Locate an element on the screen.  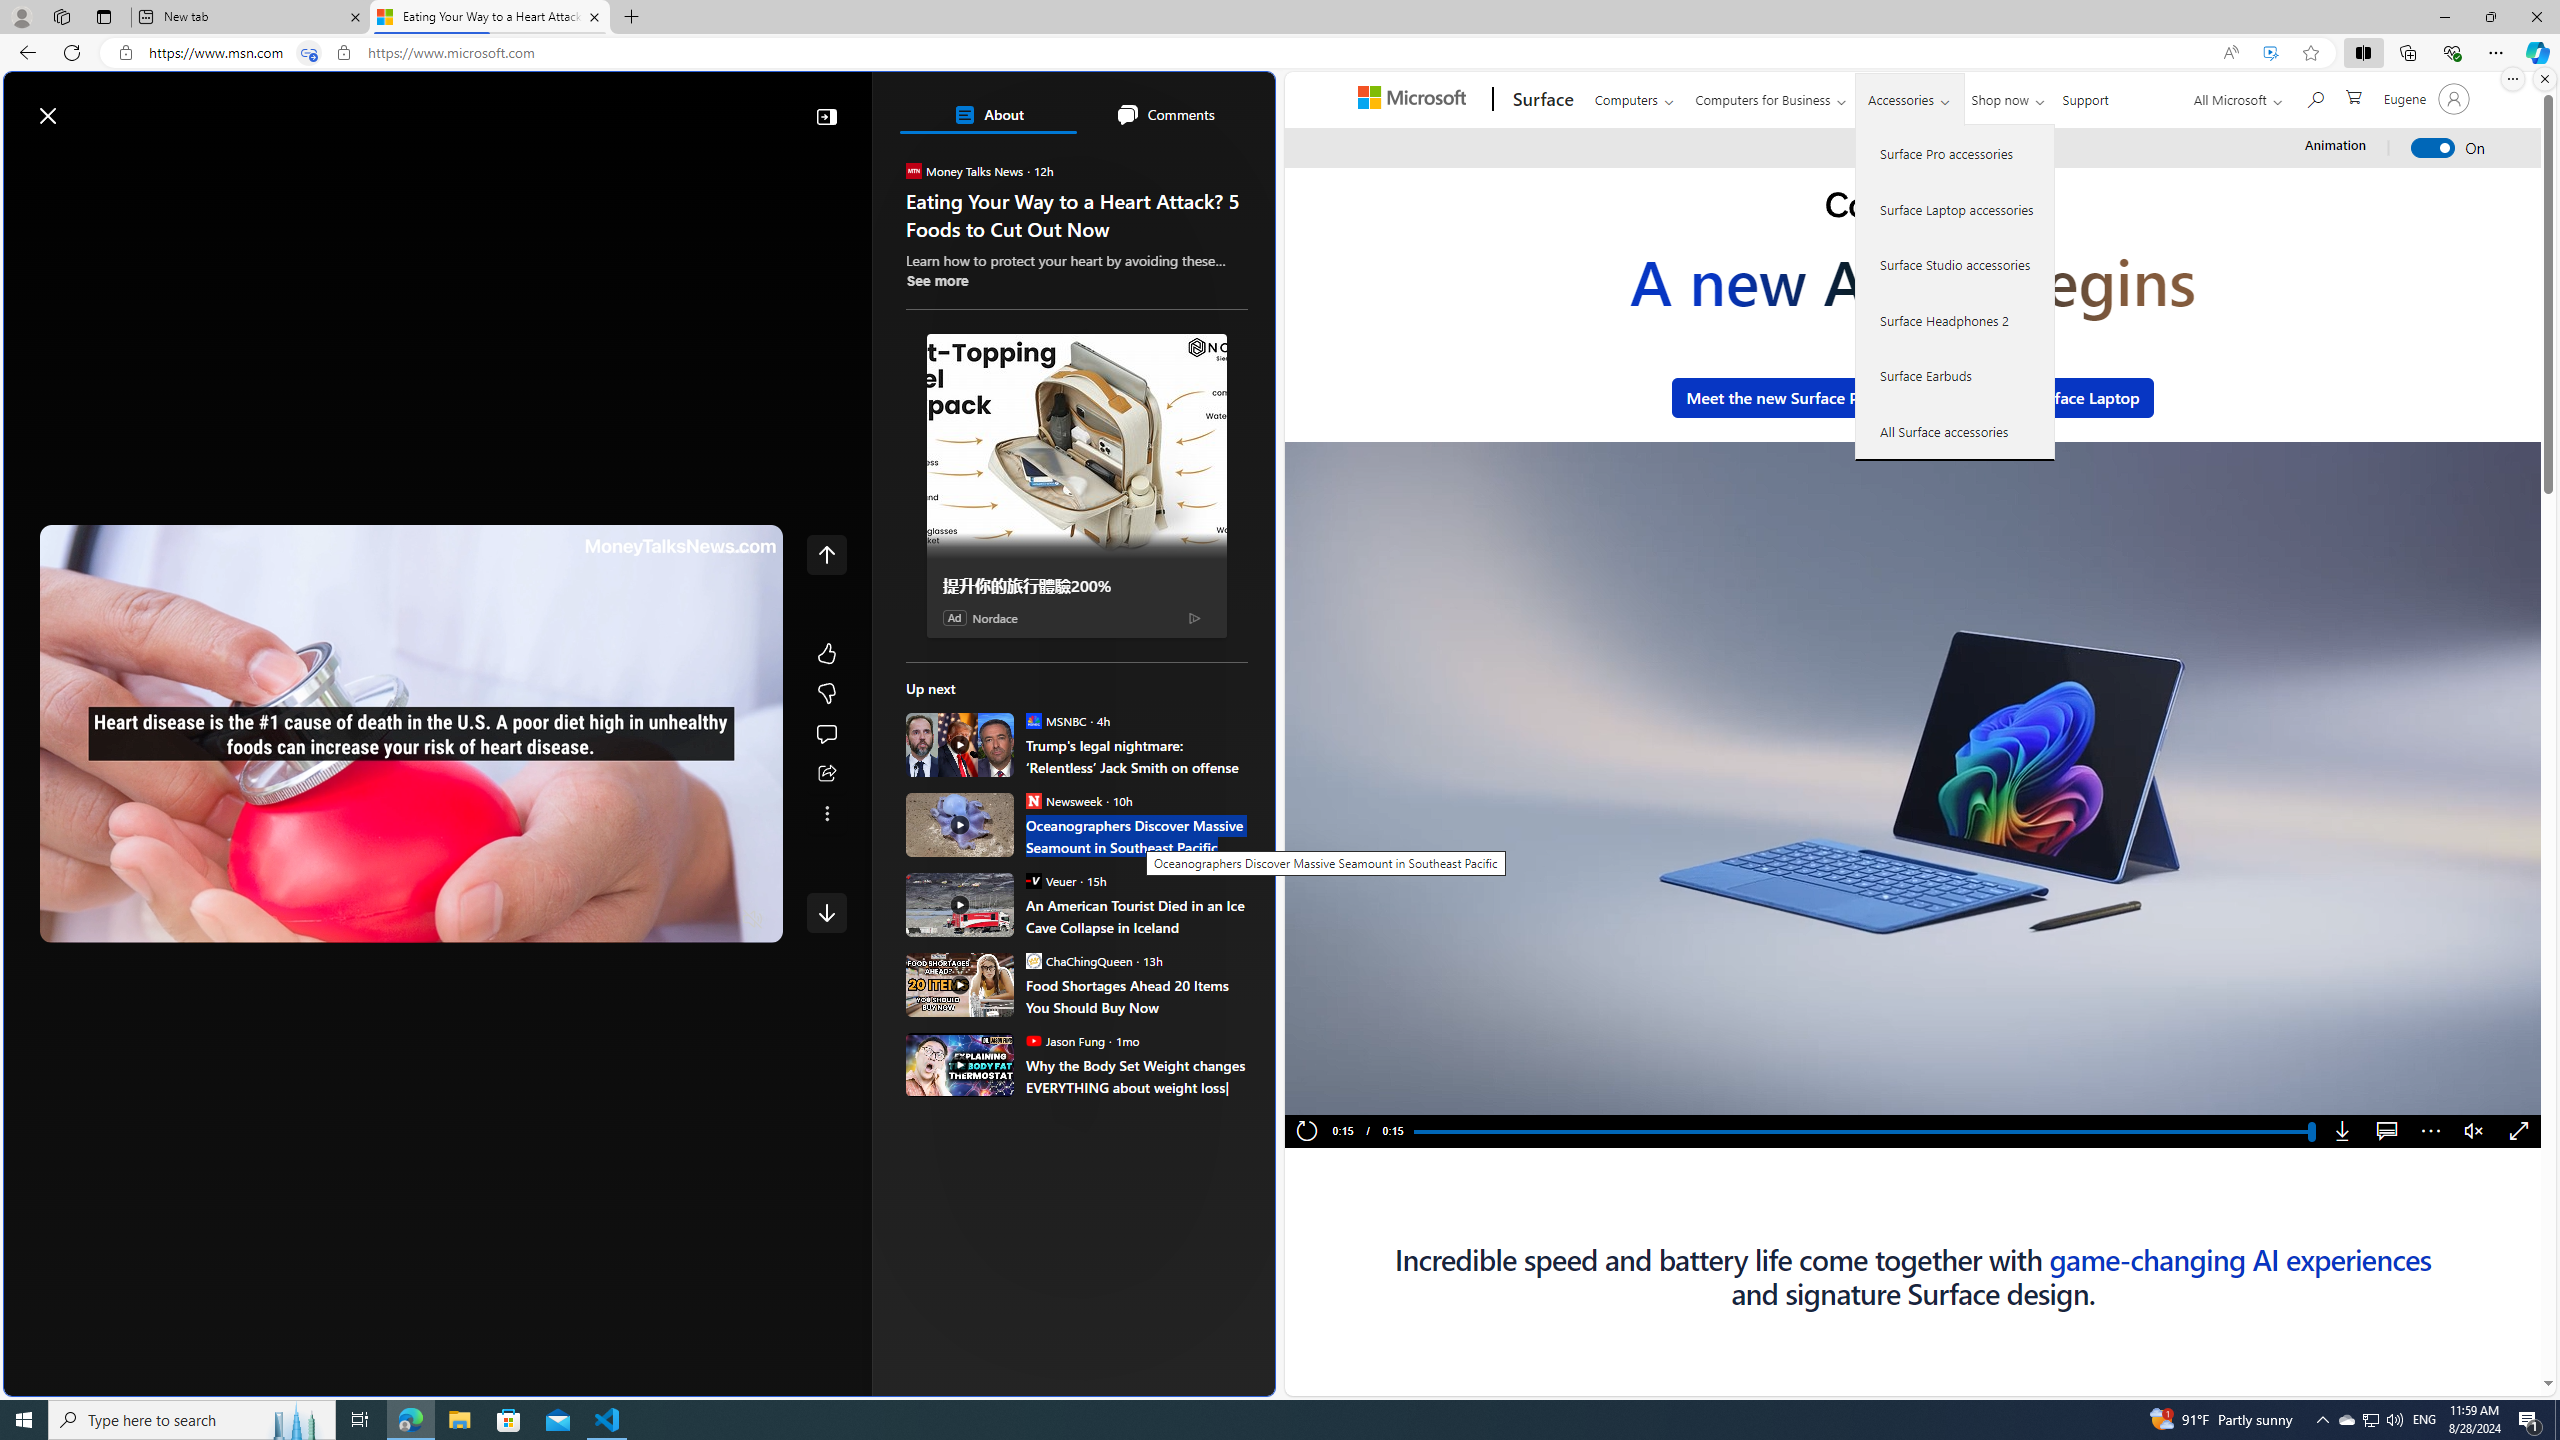
Surface Laptop accessories is located at coordinates (1956, 209).